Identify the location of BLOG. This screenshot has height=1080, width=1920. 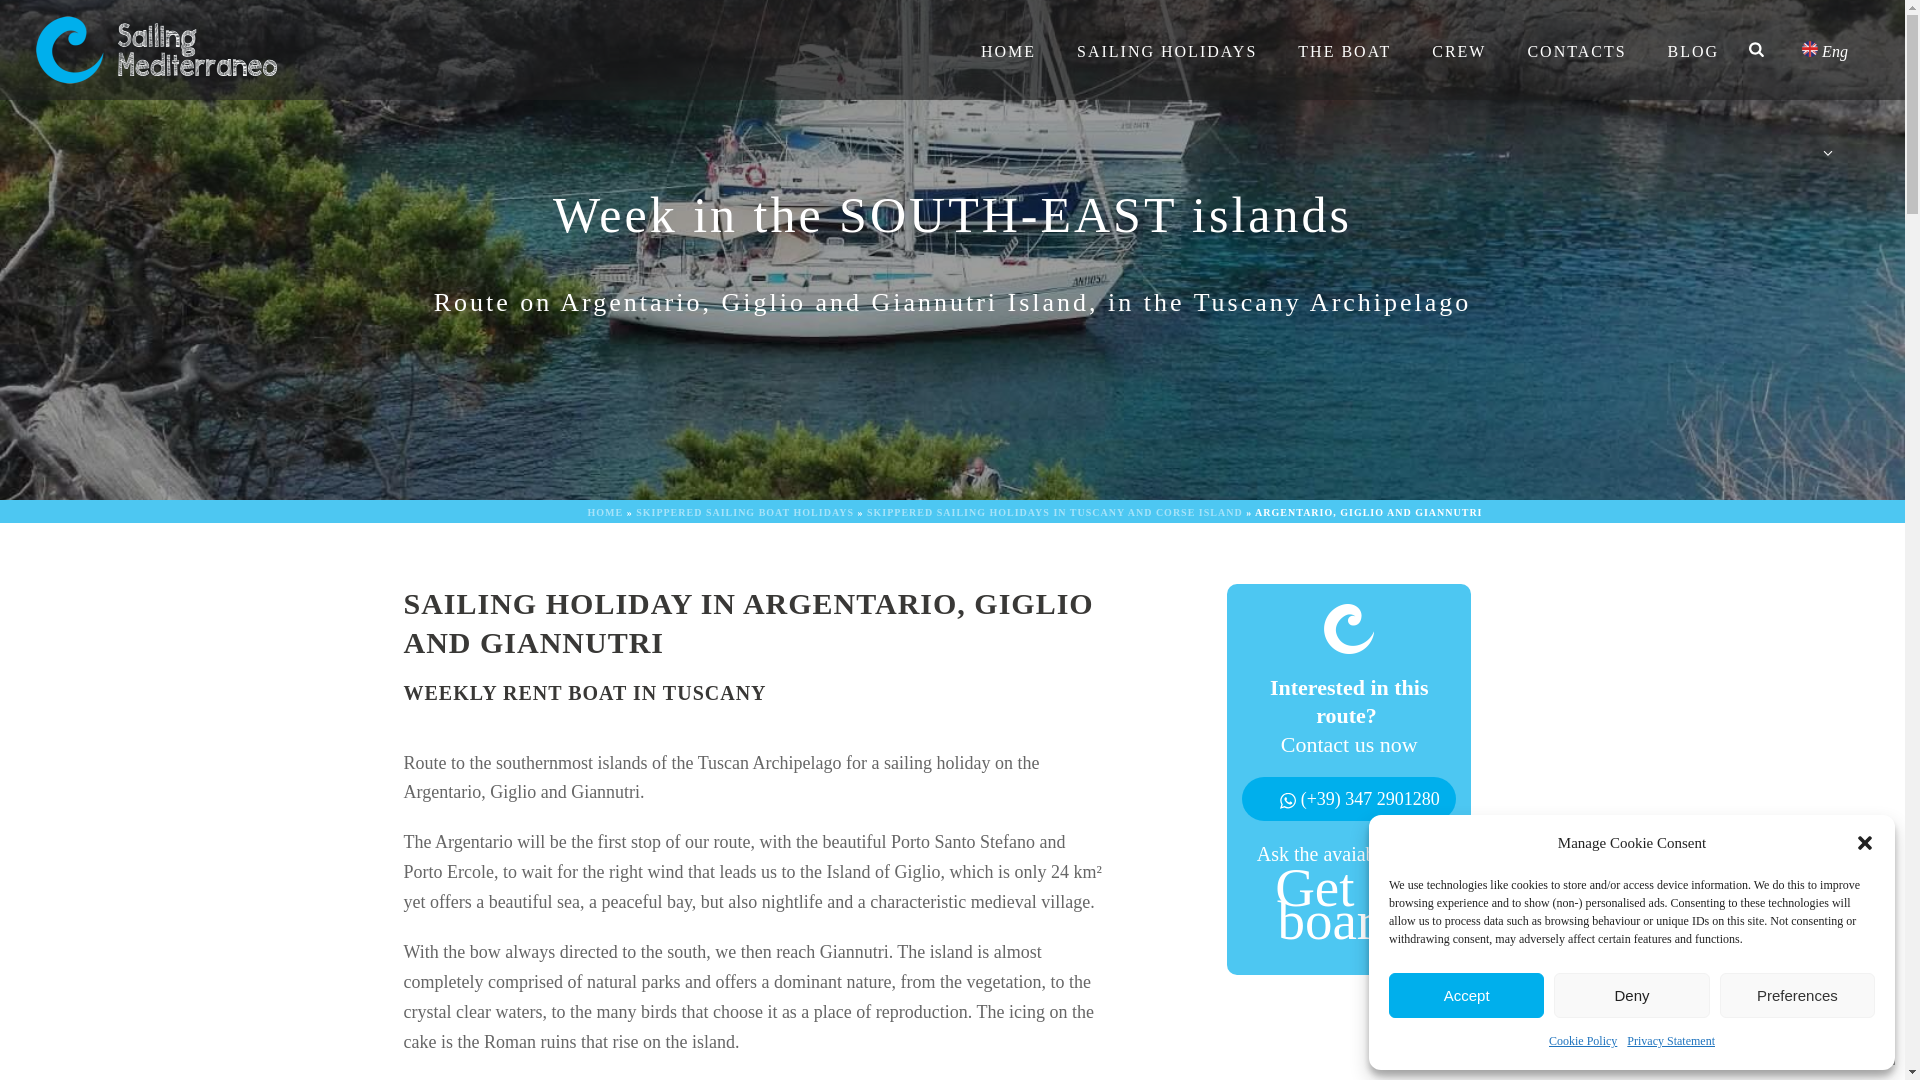
(1693, 50).